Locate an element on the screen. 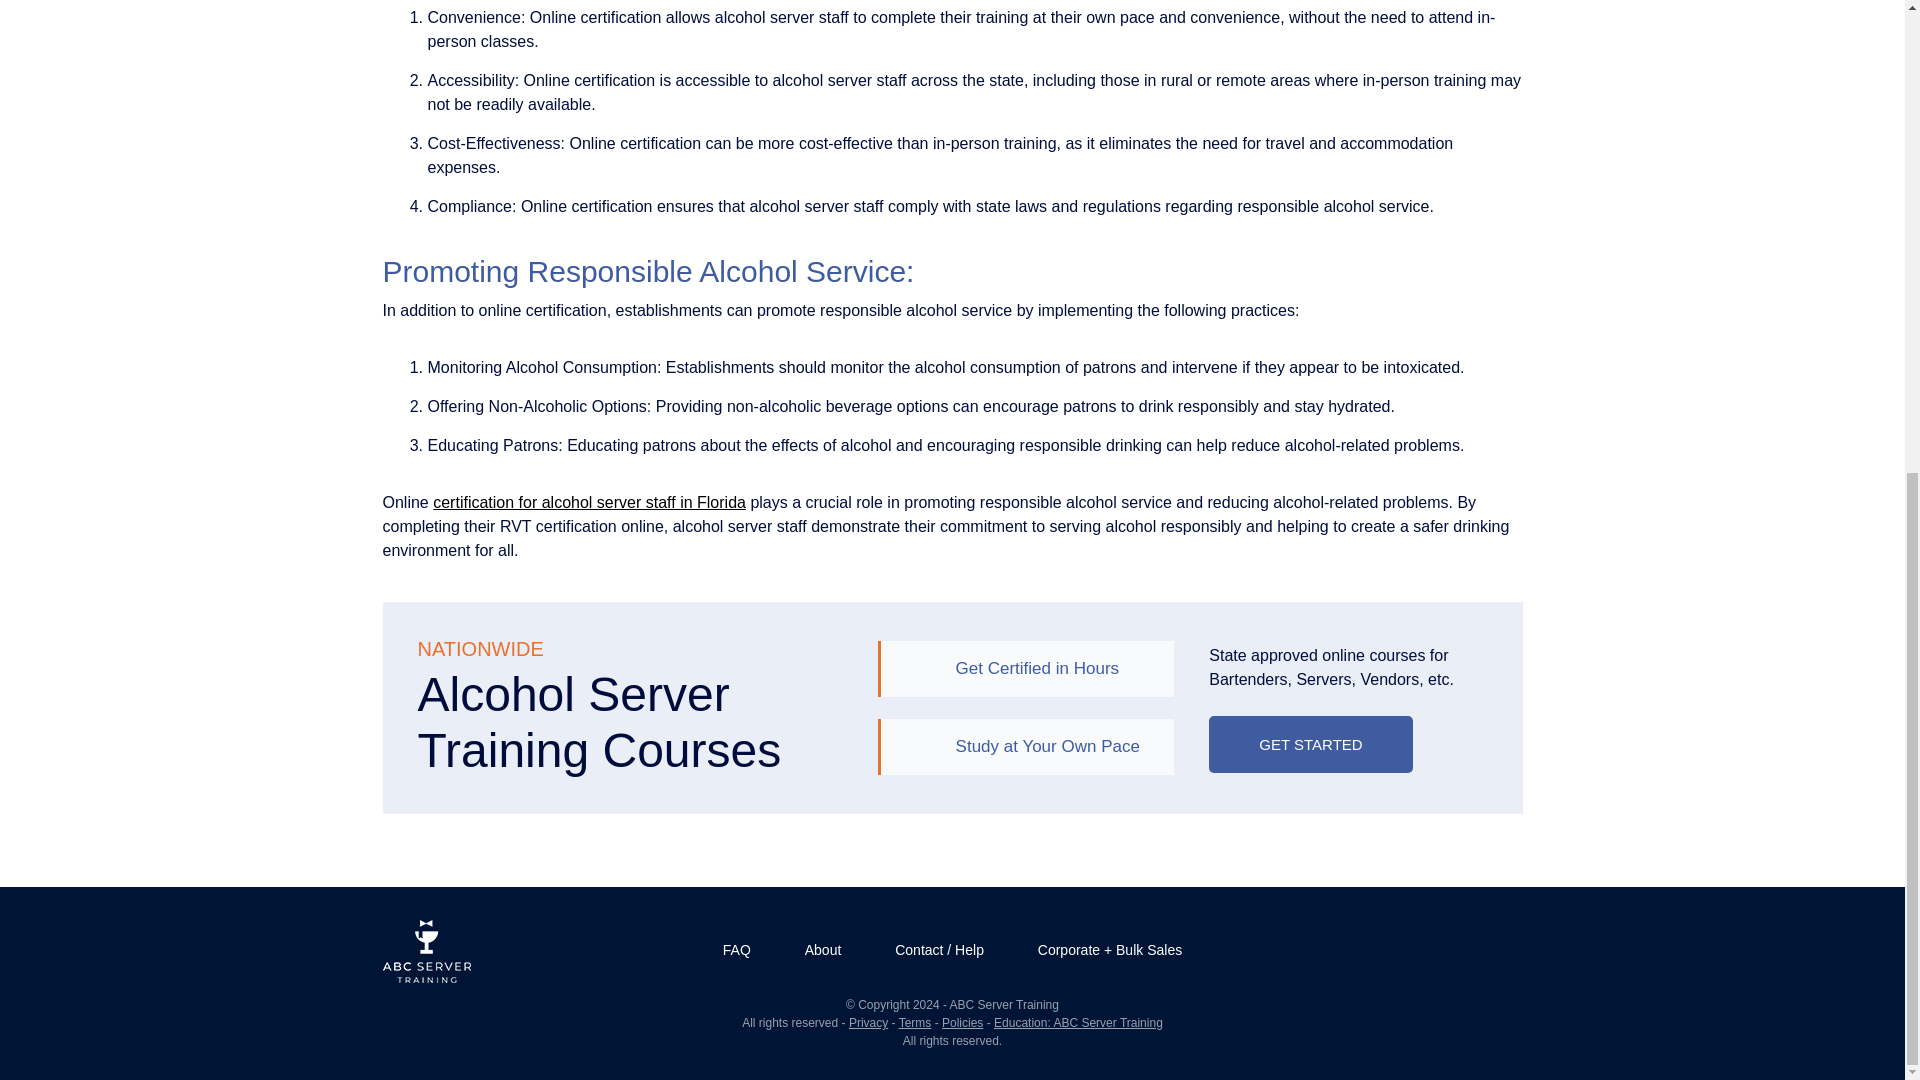 The width and height of the screenshot is (1920, 1080). Education: ABC Server Training is located at coordinates (1078, 1023).